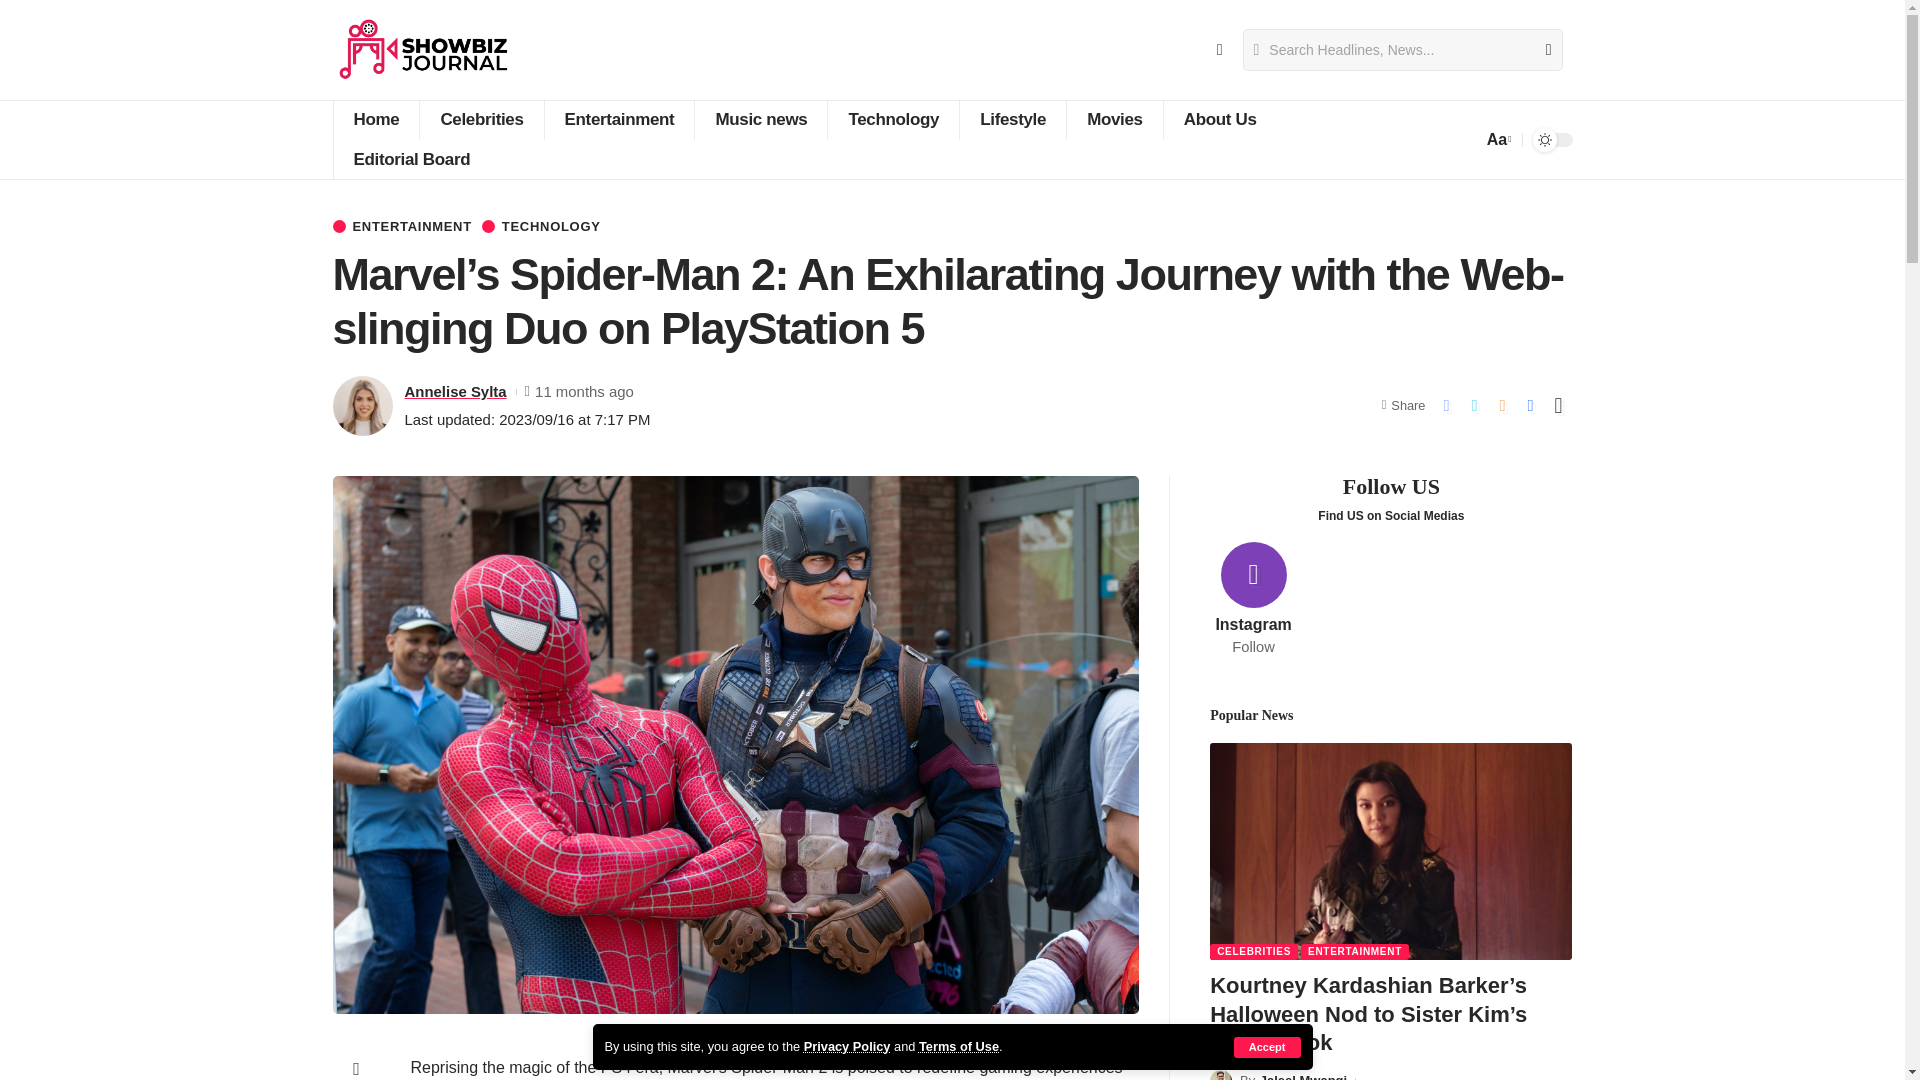 The image size is (1920, 1080). What do you see at coordinates (410, 160) in the screenshot?
I see `Editorial Board` at bounding box center [410, 160].